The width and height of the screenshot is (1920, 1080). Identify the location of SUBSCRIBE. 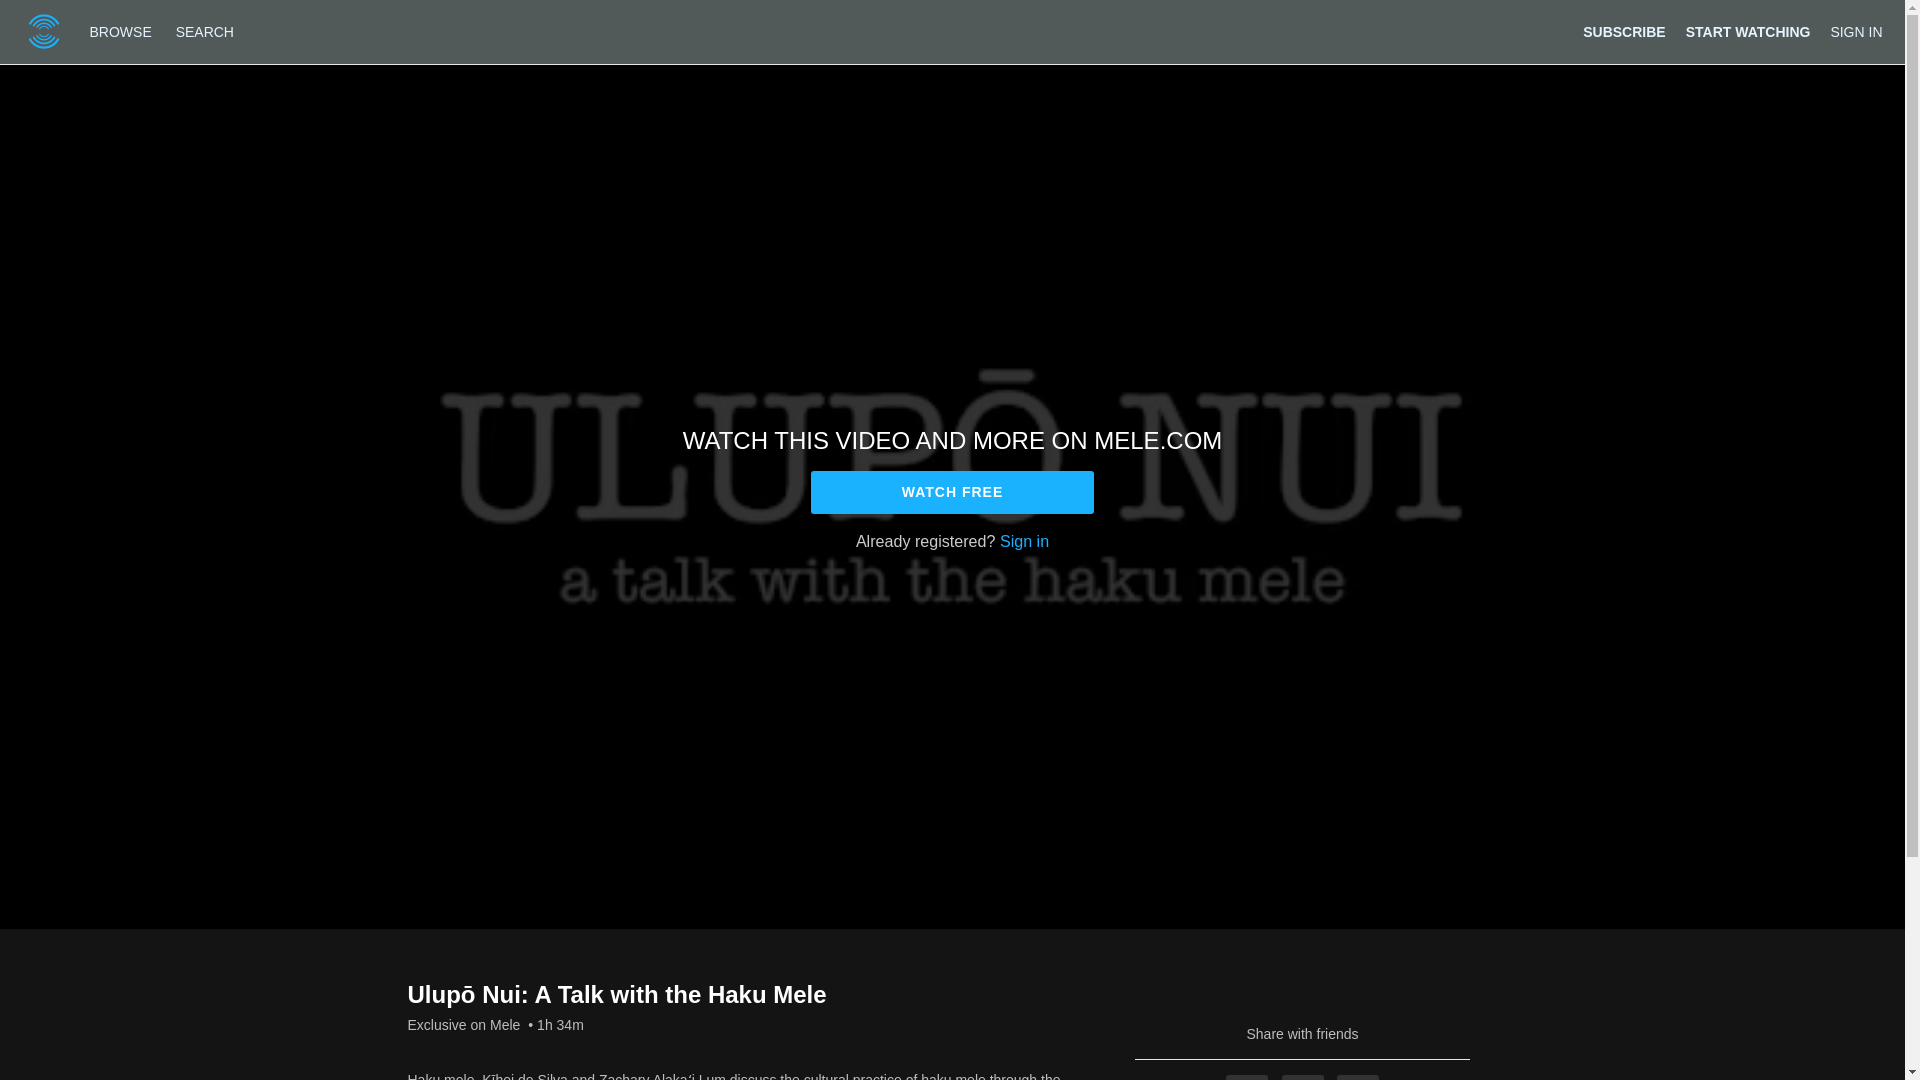
(1623, 32).